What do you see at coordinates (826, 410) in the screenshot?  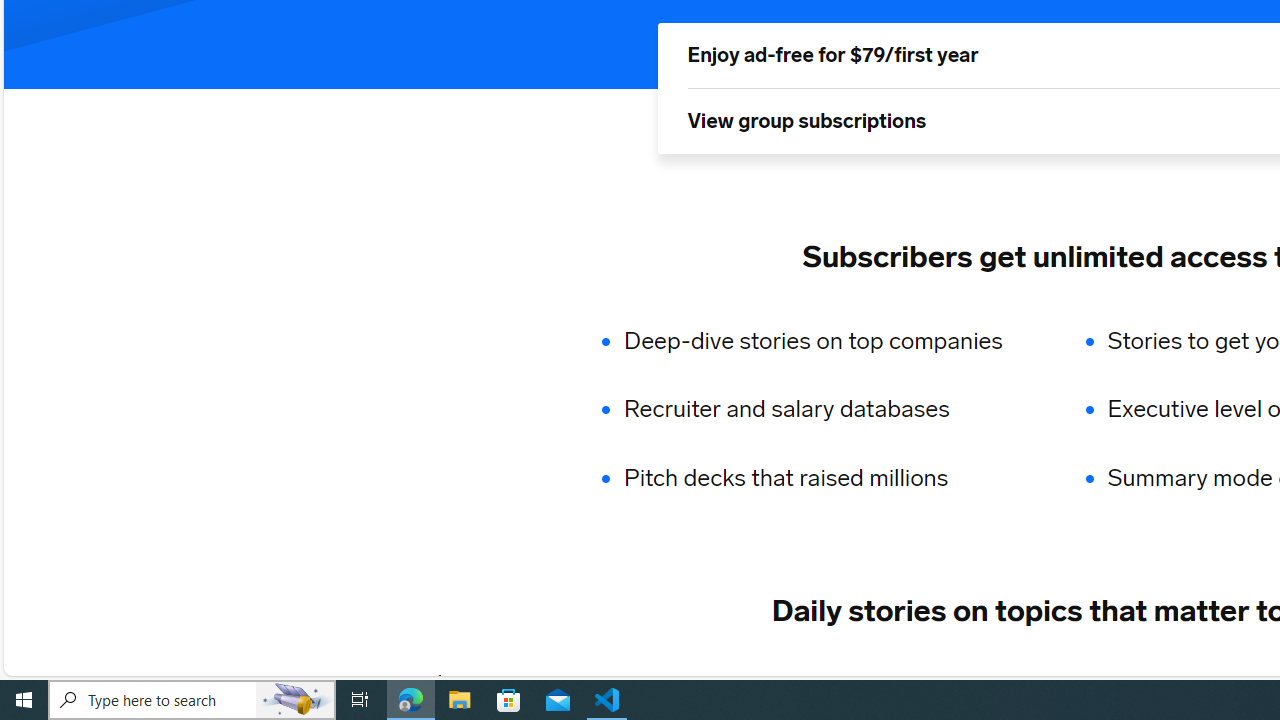 I see `Recruiter and salary databases` at bounding box center [826, 410].